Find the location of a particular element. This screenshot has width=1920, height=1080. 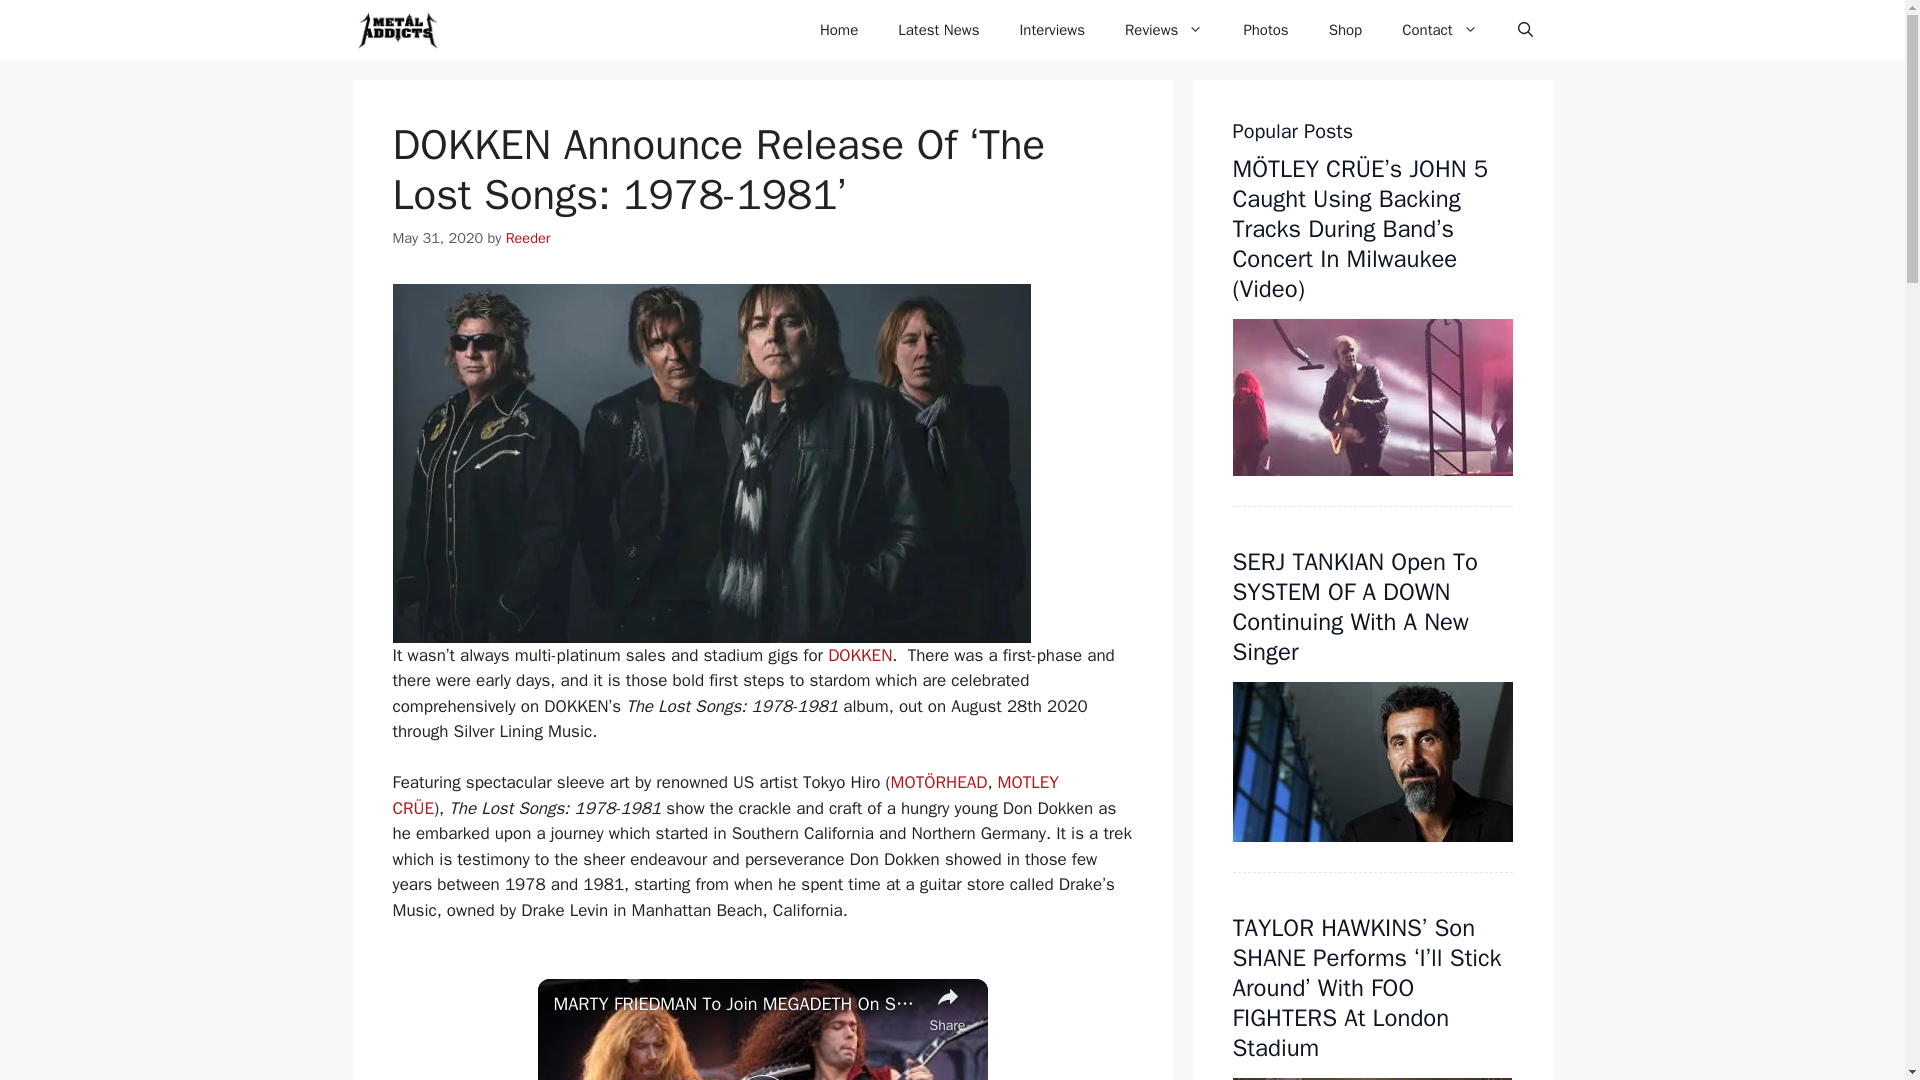

Latest News is located at coordinates (938, 30).